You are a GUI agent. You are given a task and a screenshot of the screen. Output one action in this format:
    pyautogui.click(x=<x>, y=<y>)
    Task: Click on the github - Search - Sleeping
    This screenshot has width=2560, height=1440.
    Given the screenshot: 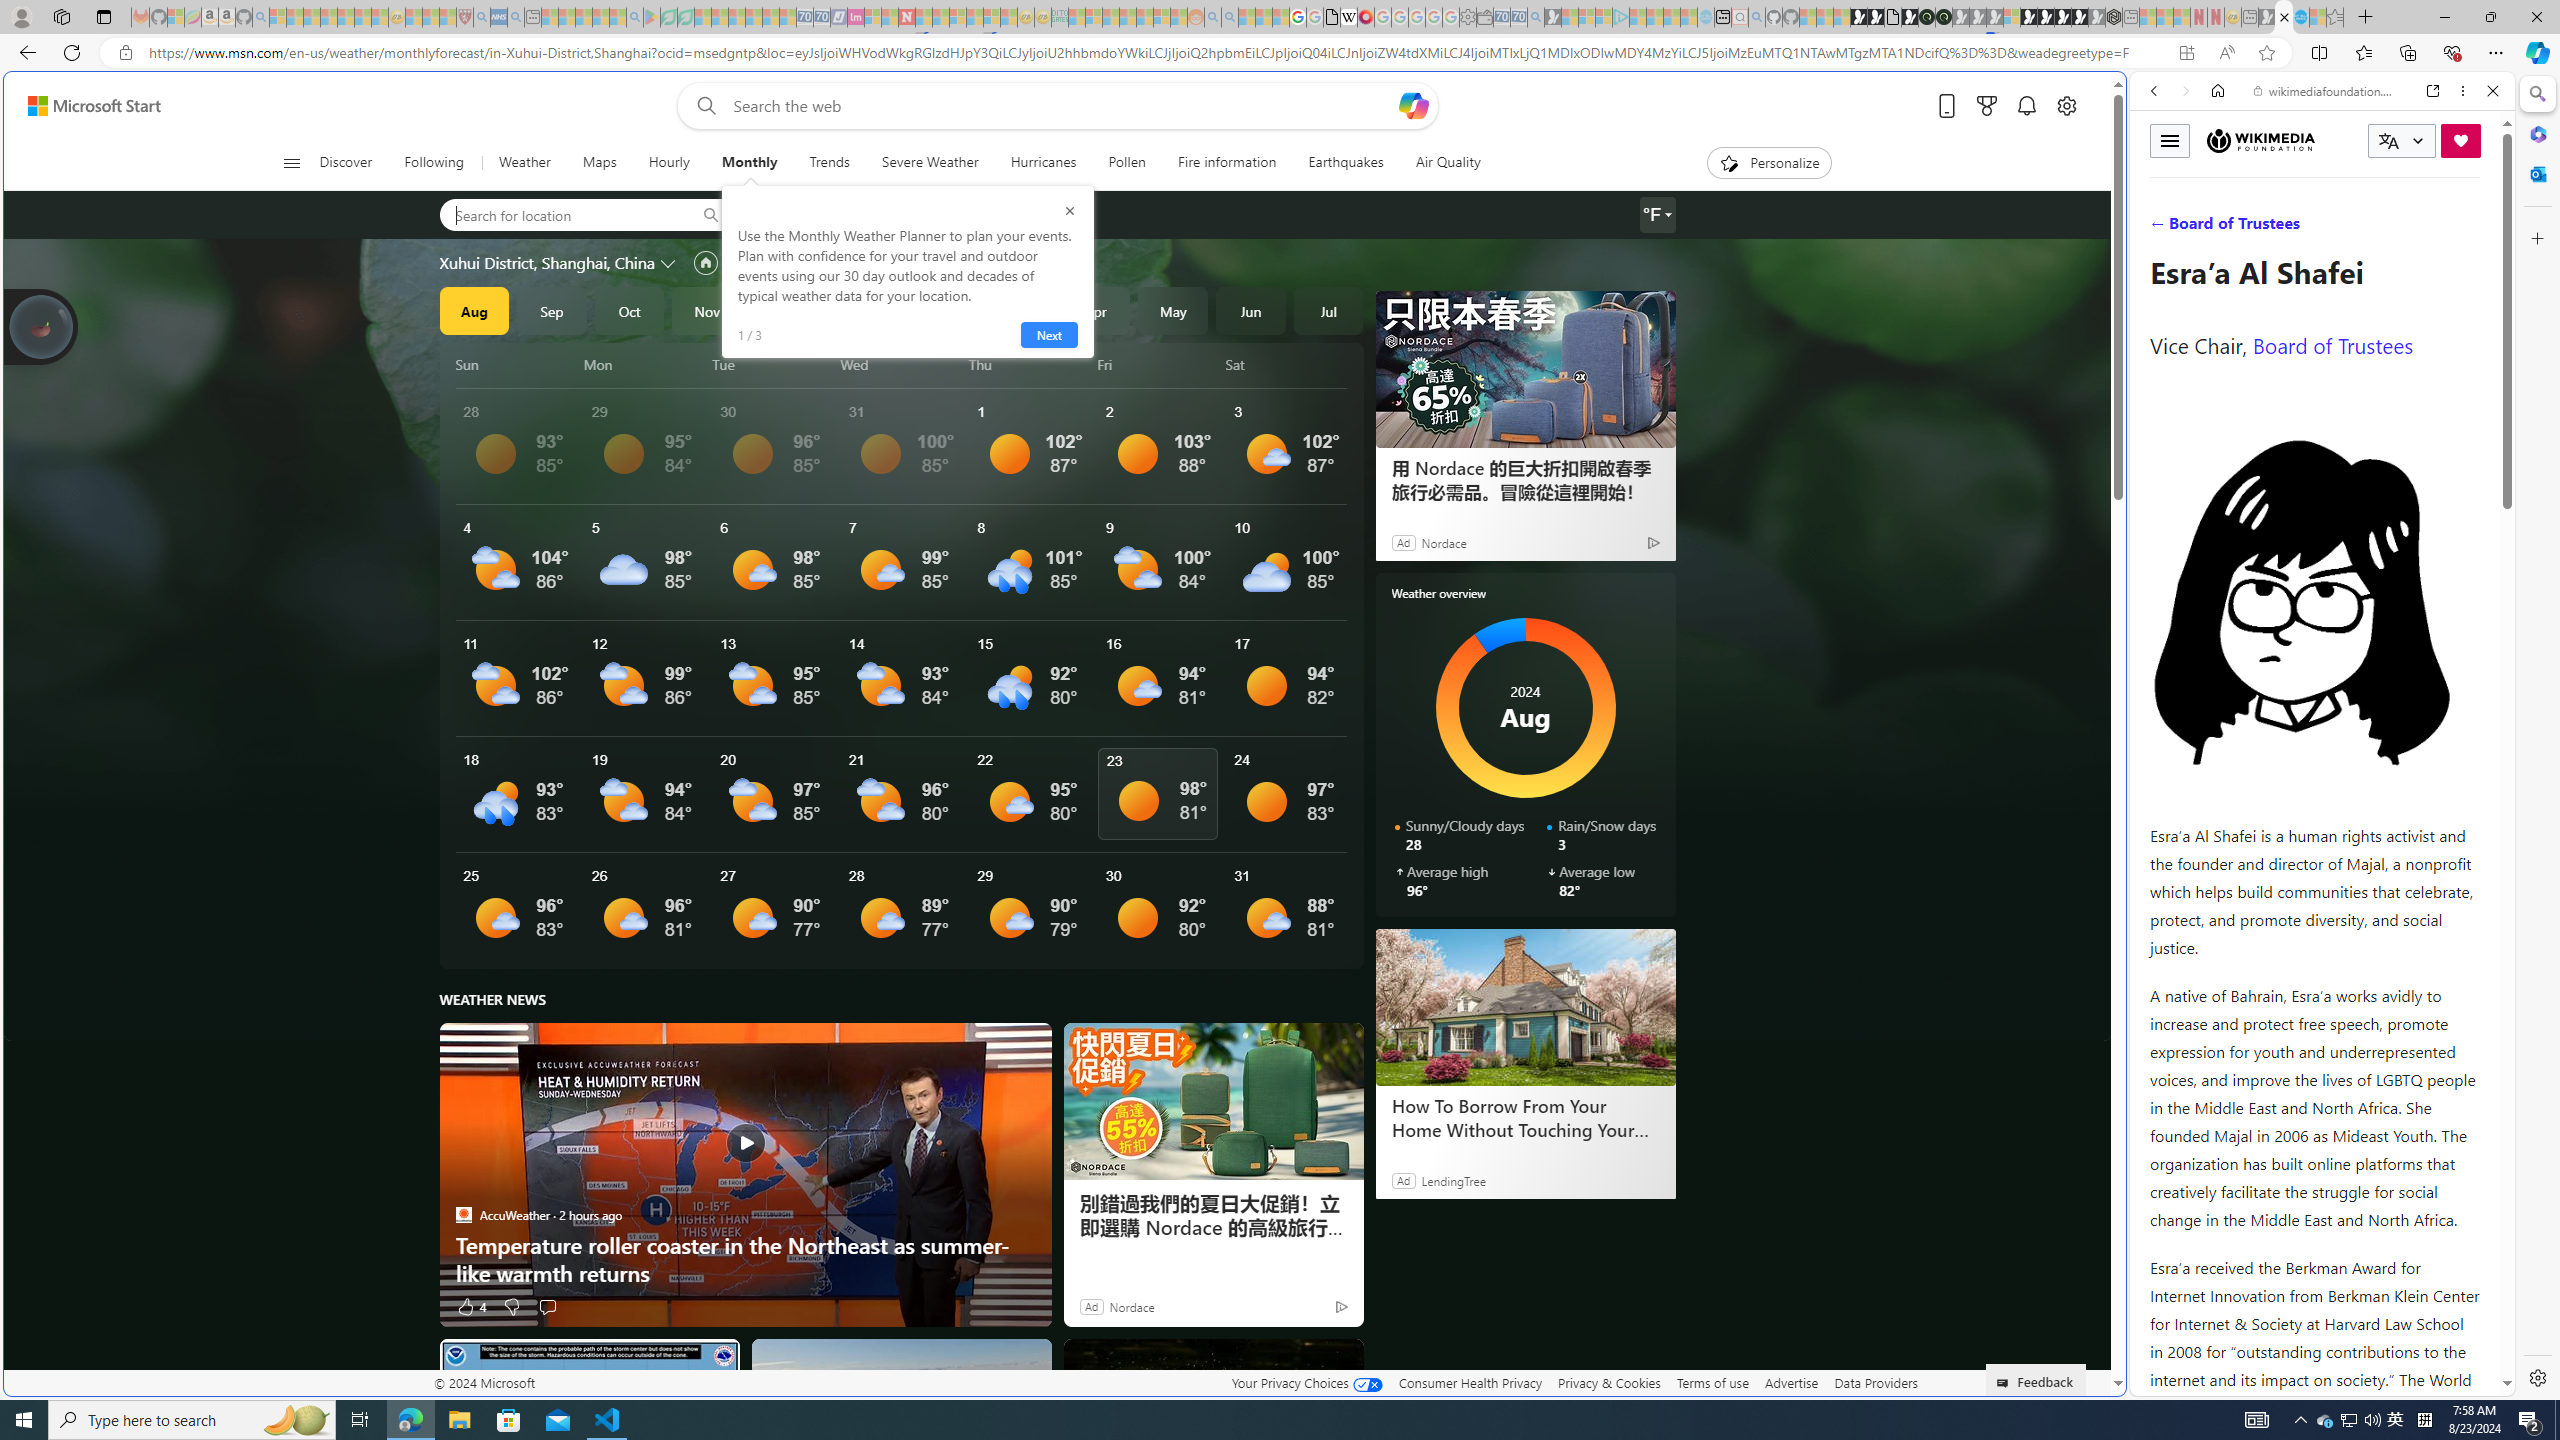 What is the action you would take?
    pyautogui.click(x=1757, y=17)
    